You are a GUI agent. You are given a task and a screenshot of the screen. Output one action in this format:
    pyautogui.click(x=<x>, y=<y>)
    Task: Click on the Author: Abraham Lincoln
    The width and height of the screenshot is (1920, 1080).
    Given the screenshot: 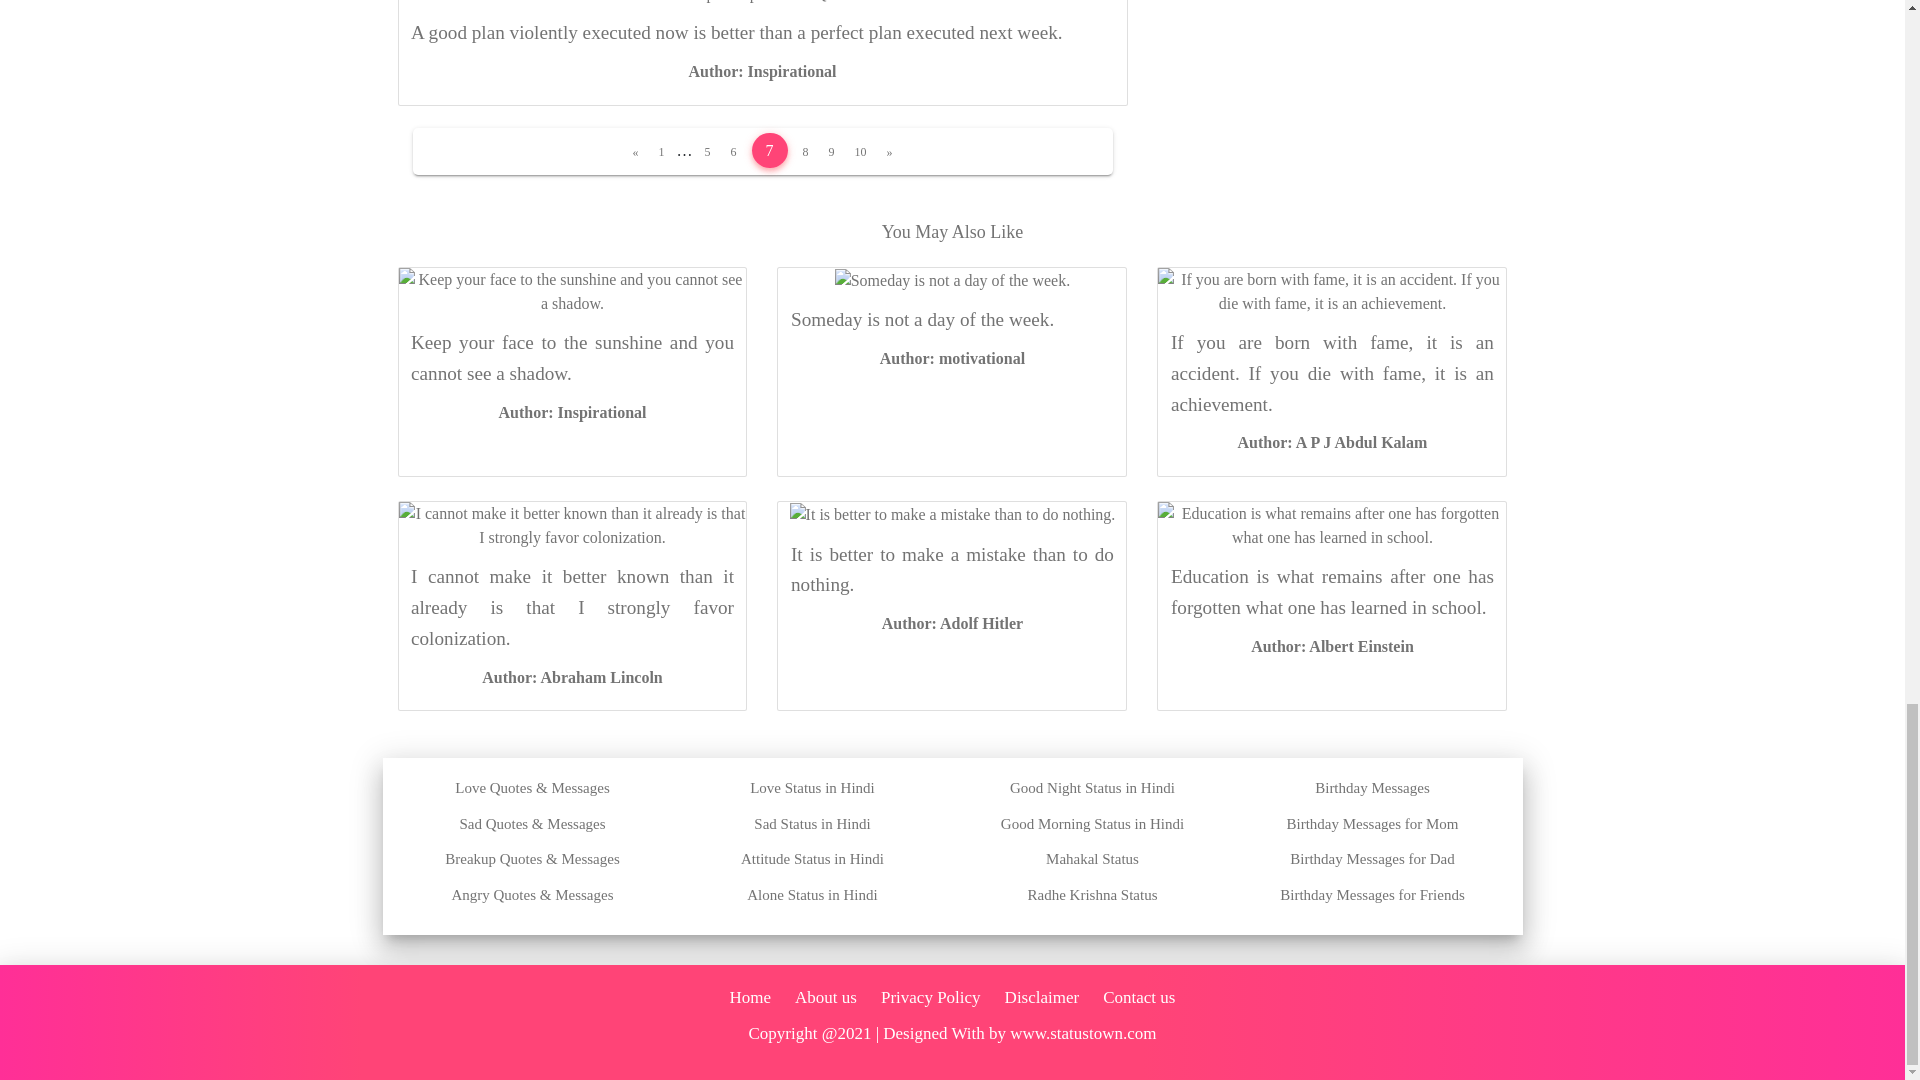 What is the action you would take?
    pyautogui.click(x=572, y=676)
    